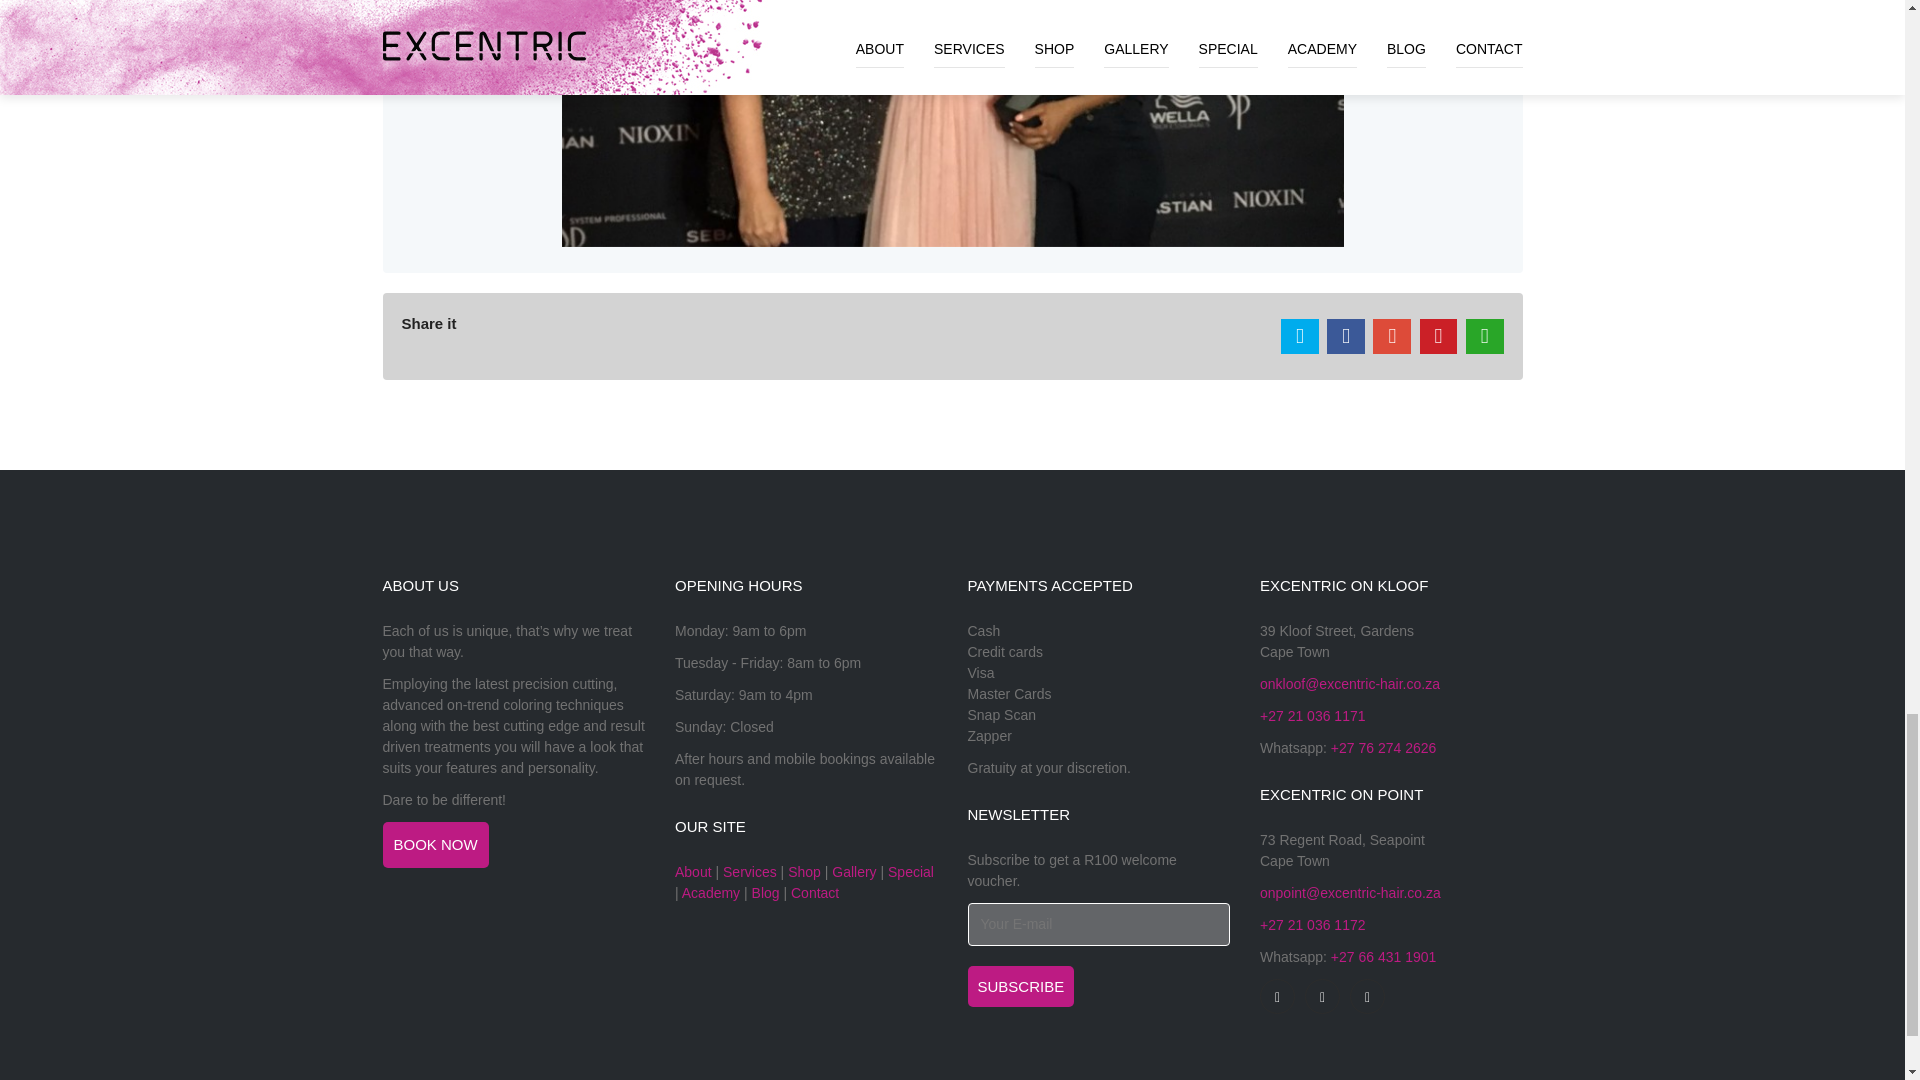 The height and width of the screenshot is (1080, 1920). Describe the element at coordinates (750, 872) in the screenshot. I see `Services` at that location.